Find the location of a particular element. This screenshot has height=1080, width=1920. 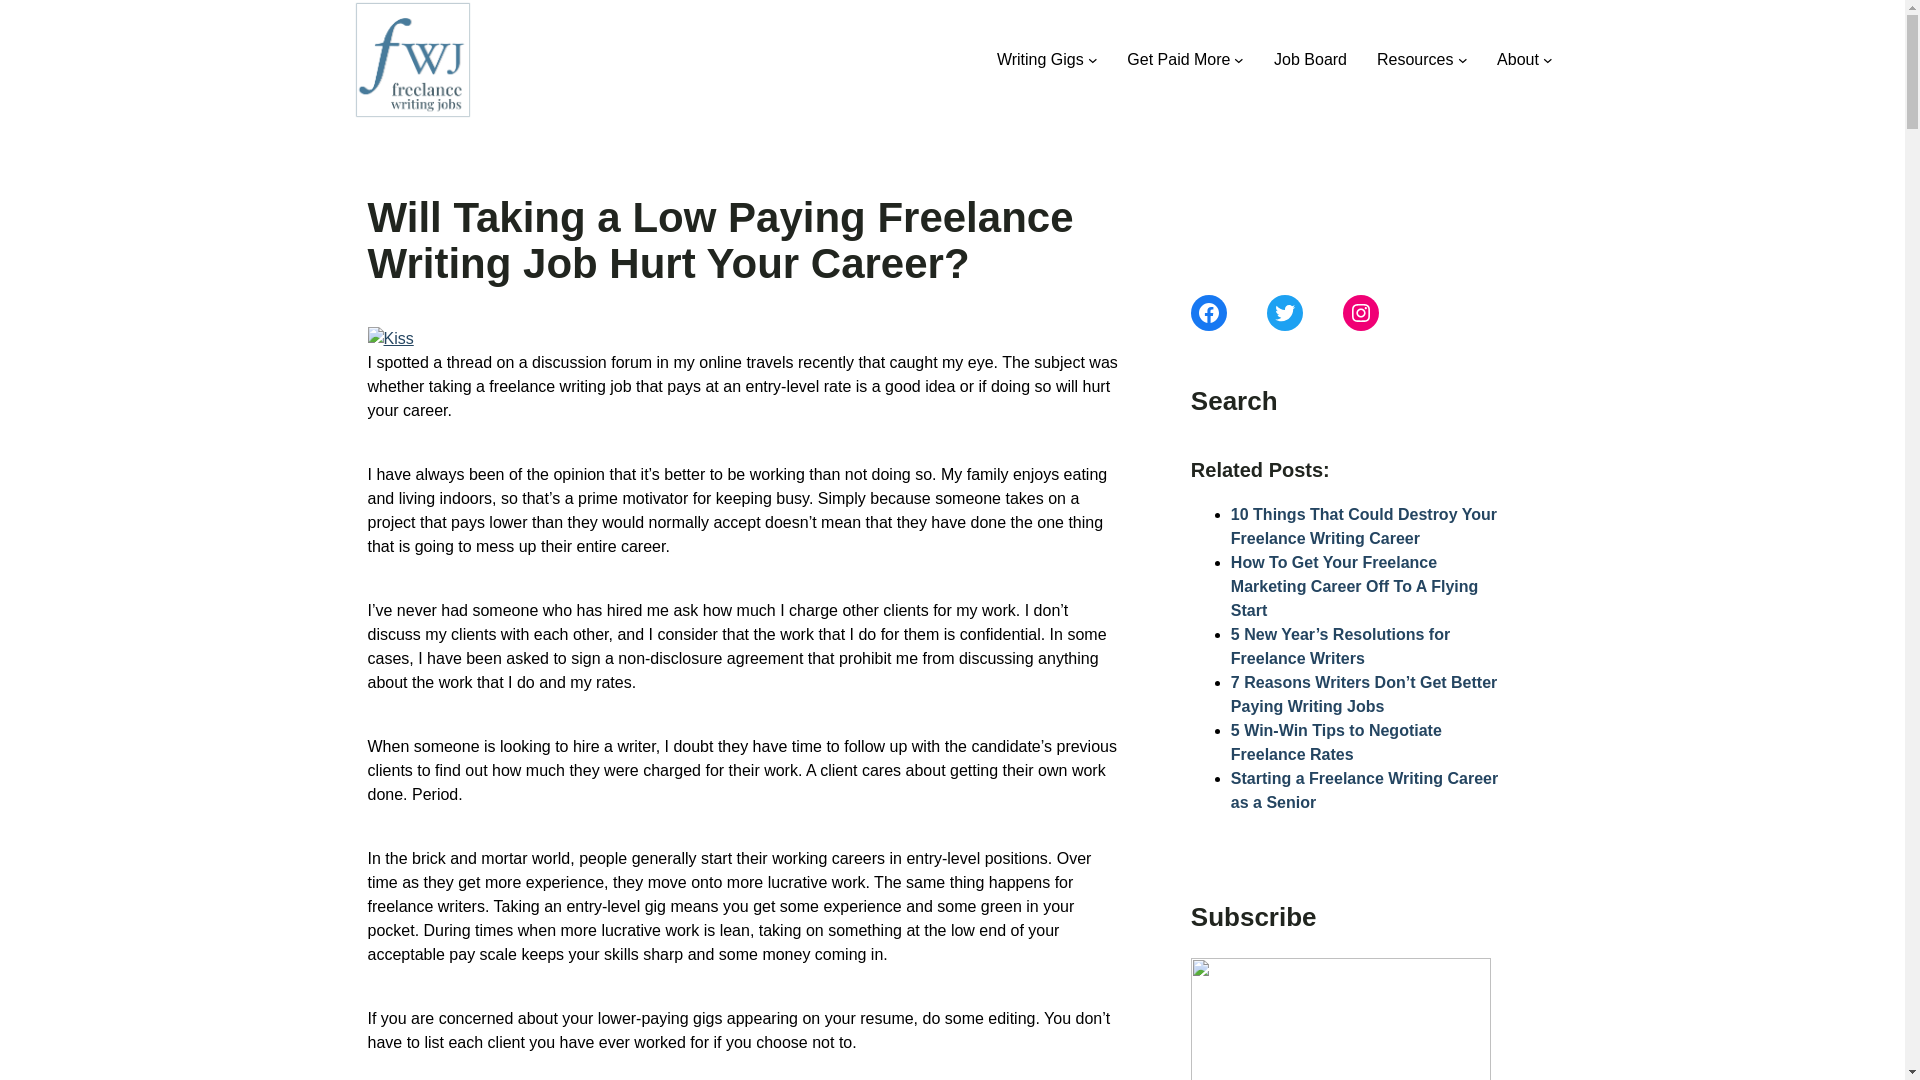

5 Win-Win Tips to Negotiate Freelance Rates is located at coordinates (1336, 742).